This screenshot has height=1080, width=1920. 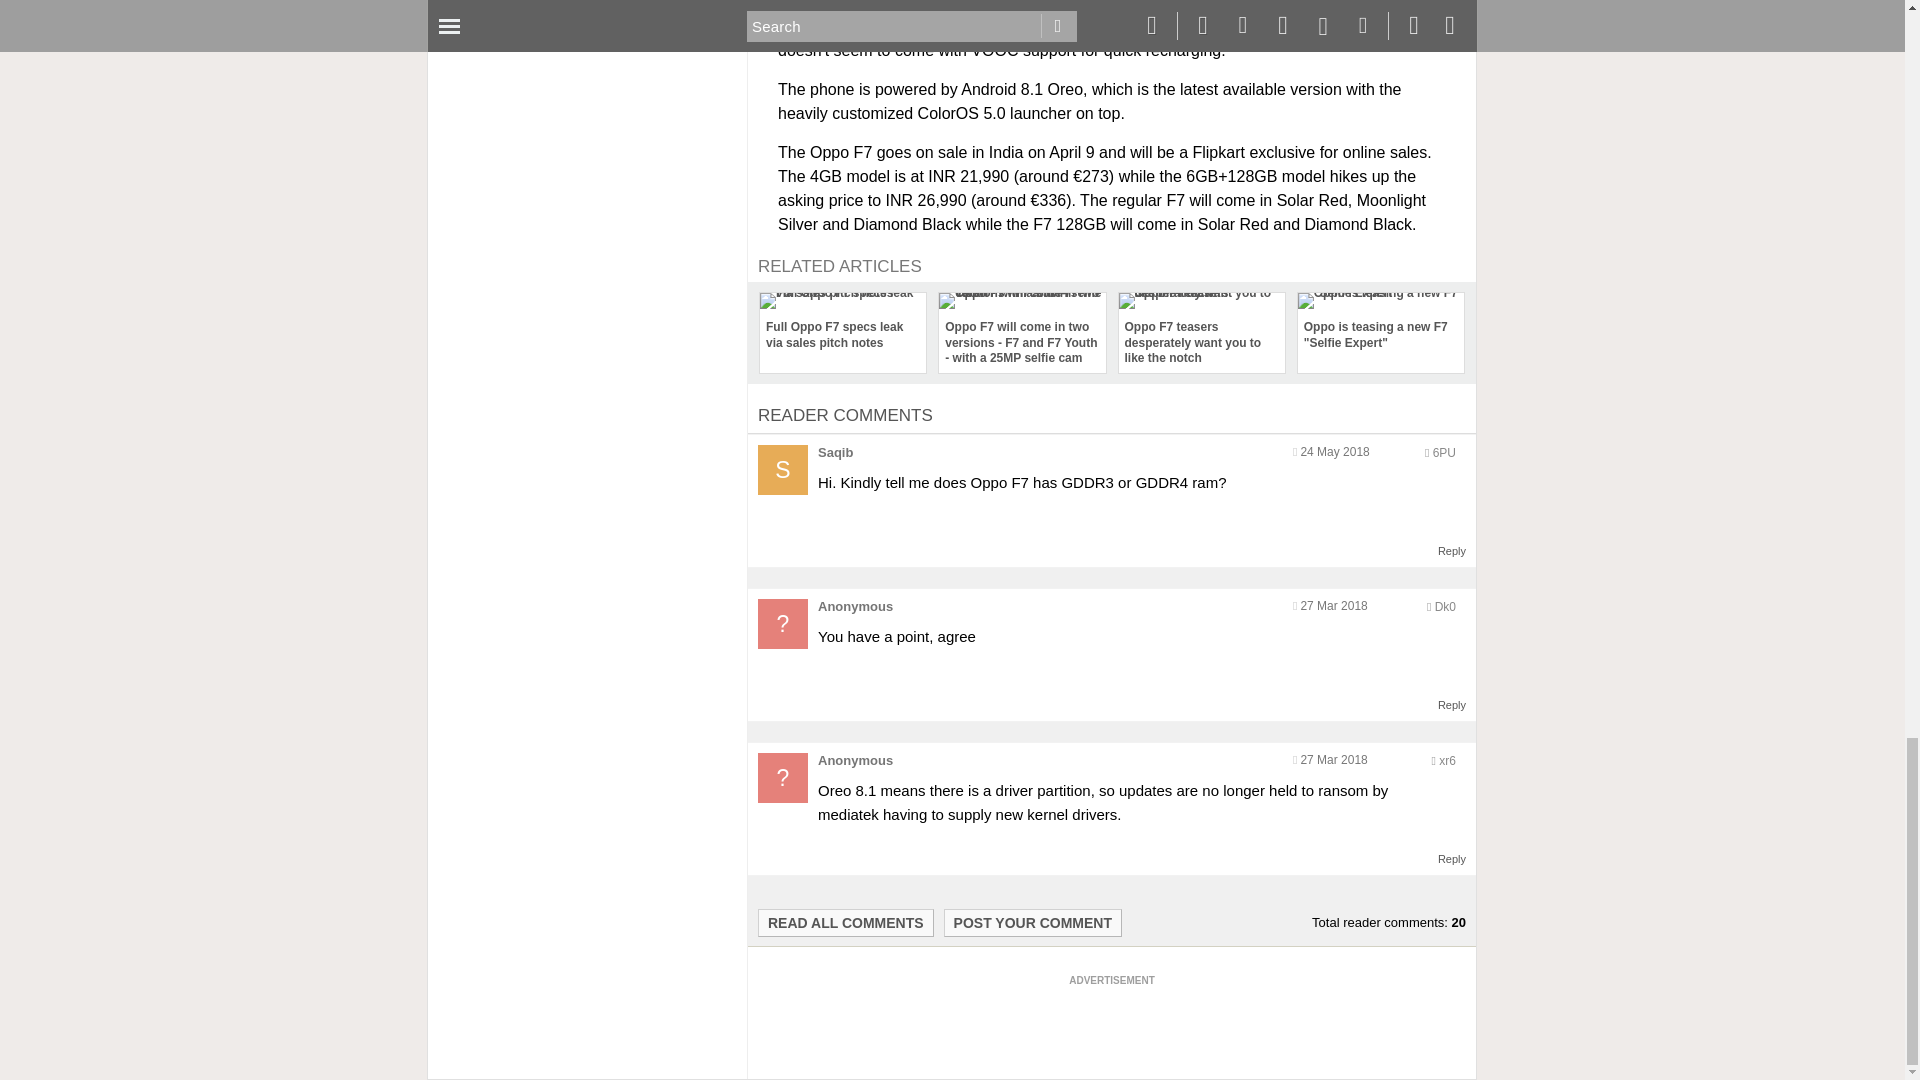 What do you see at coordinates (1452, 704) in the screenshot?
I see `Reply to this post` at bounding box center [1452, 704].